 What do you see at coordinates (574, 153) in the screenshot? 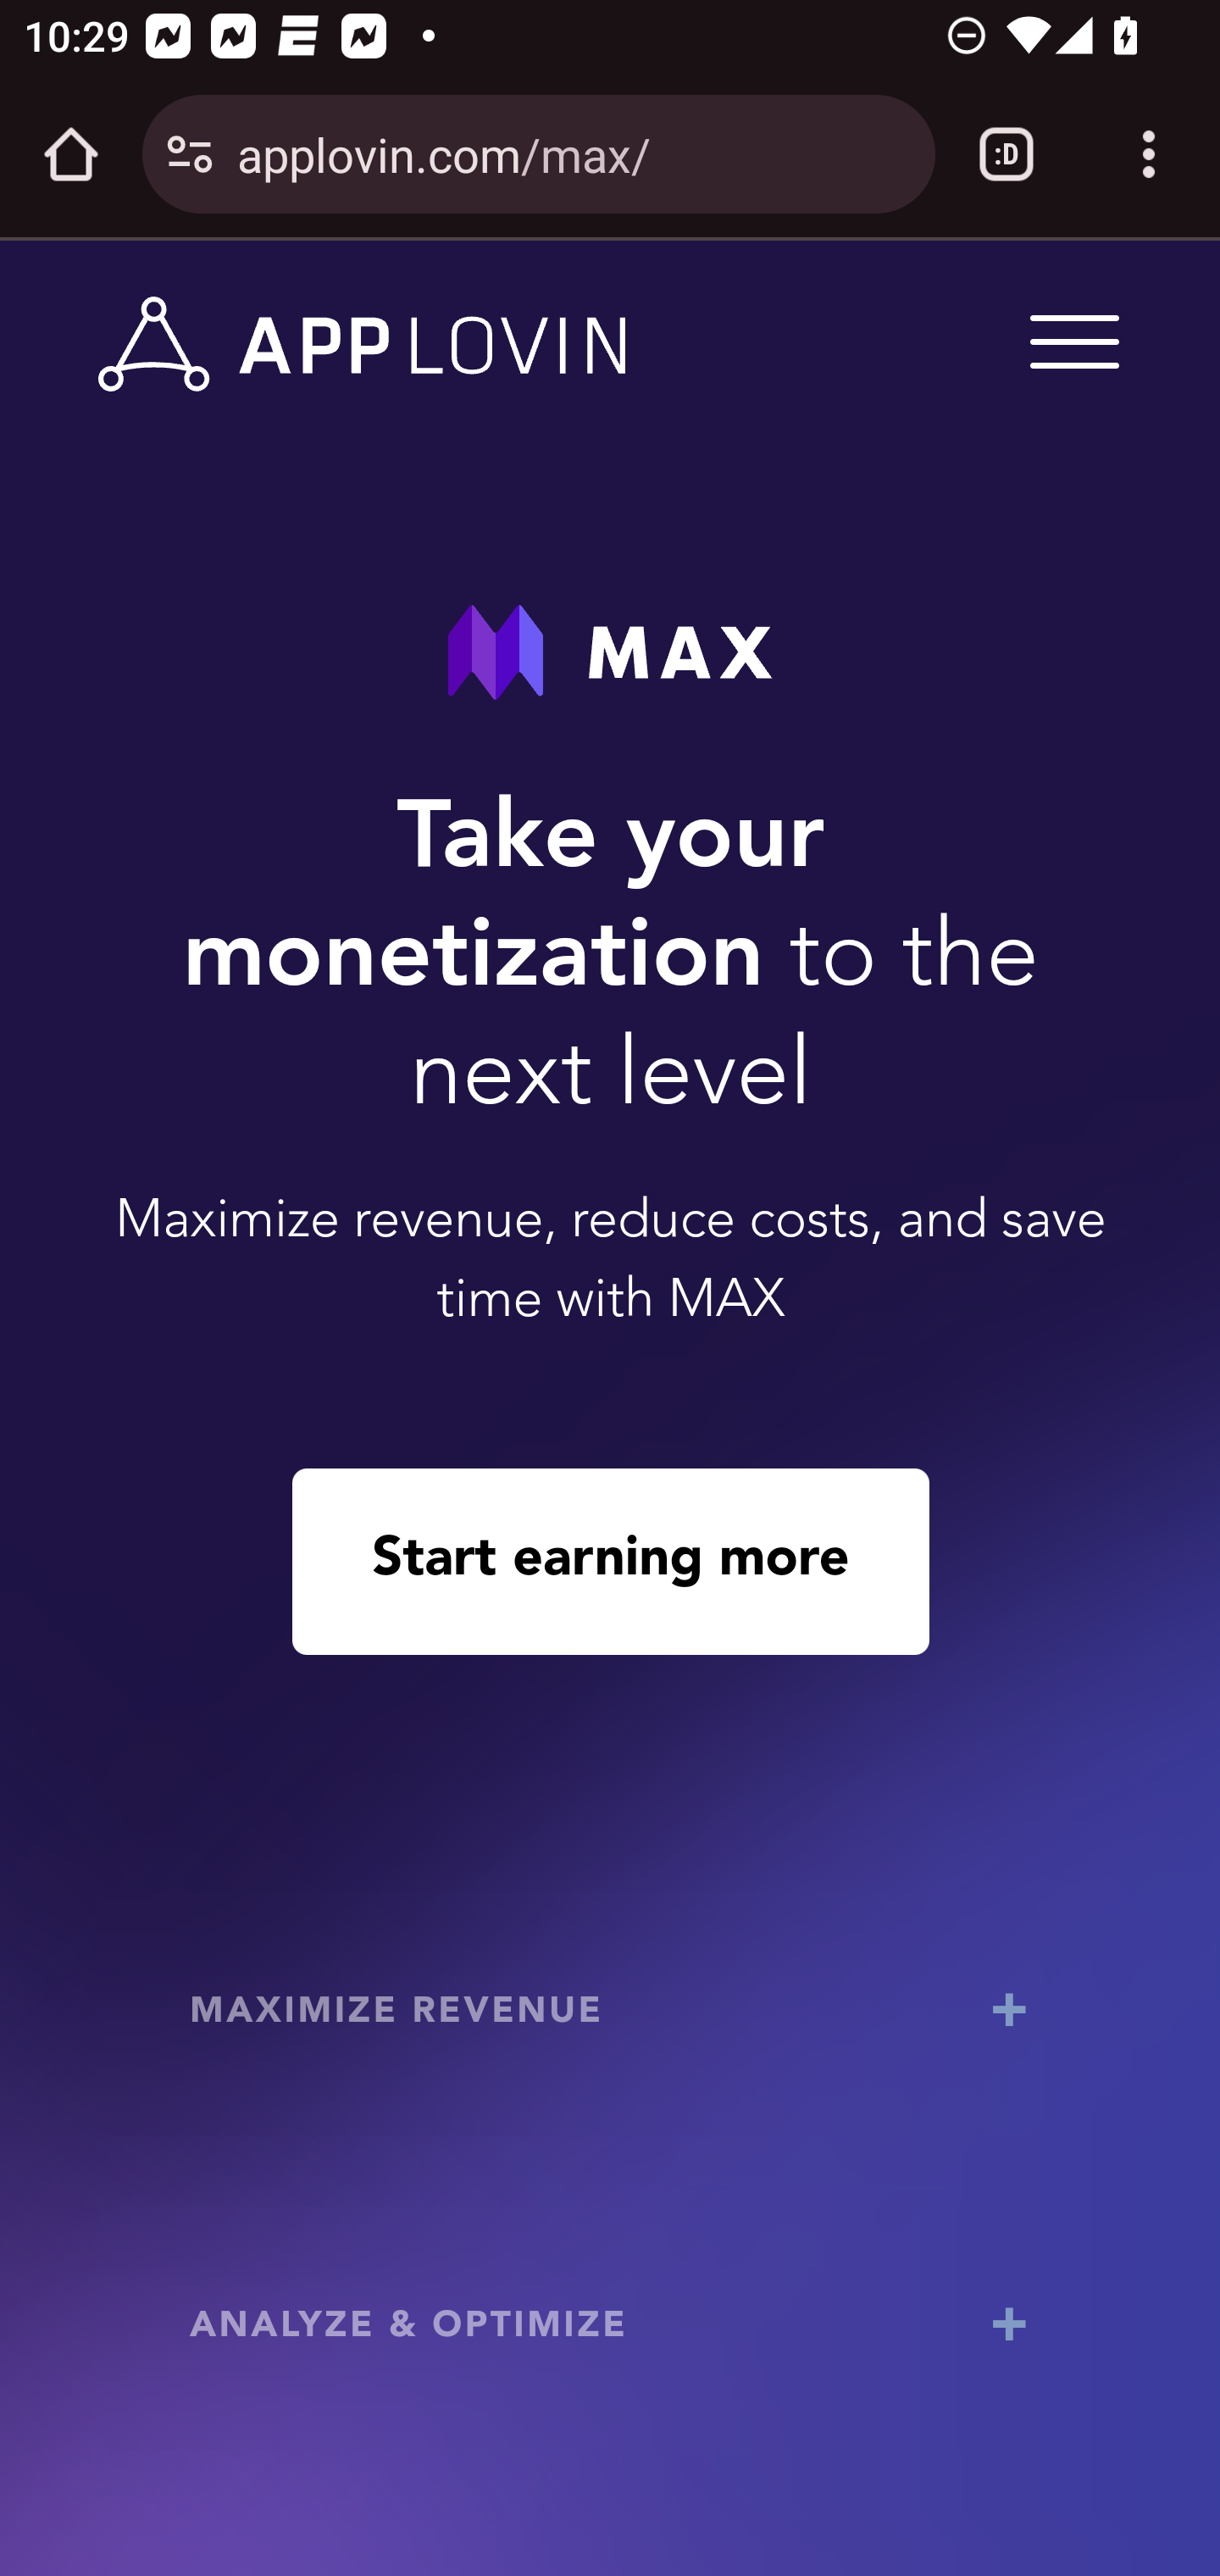
I see `applovin.com/max/` at bounding box center [574, 153].